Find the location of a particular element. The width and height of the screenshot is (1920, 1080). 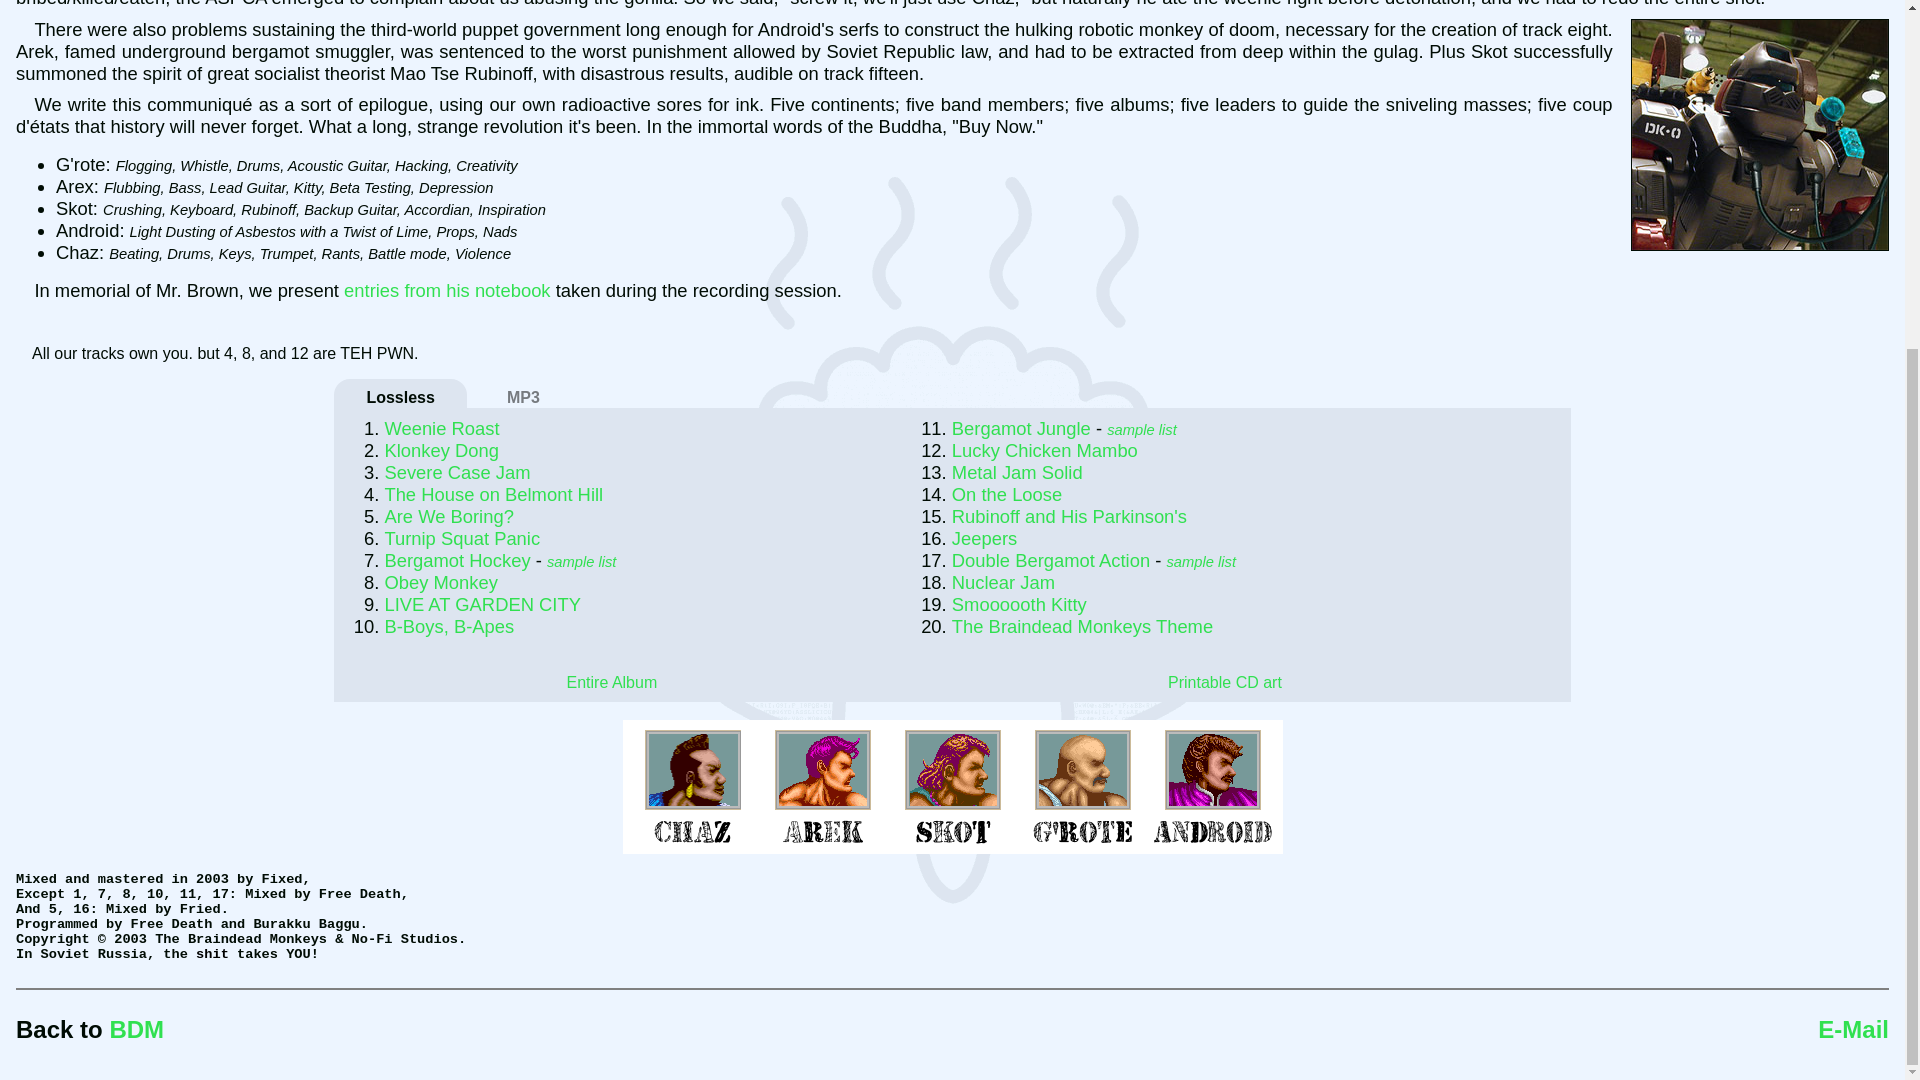

Lucky Chicken Mambo is located at coordinates (1045, 450).